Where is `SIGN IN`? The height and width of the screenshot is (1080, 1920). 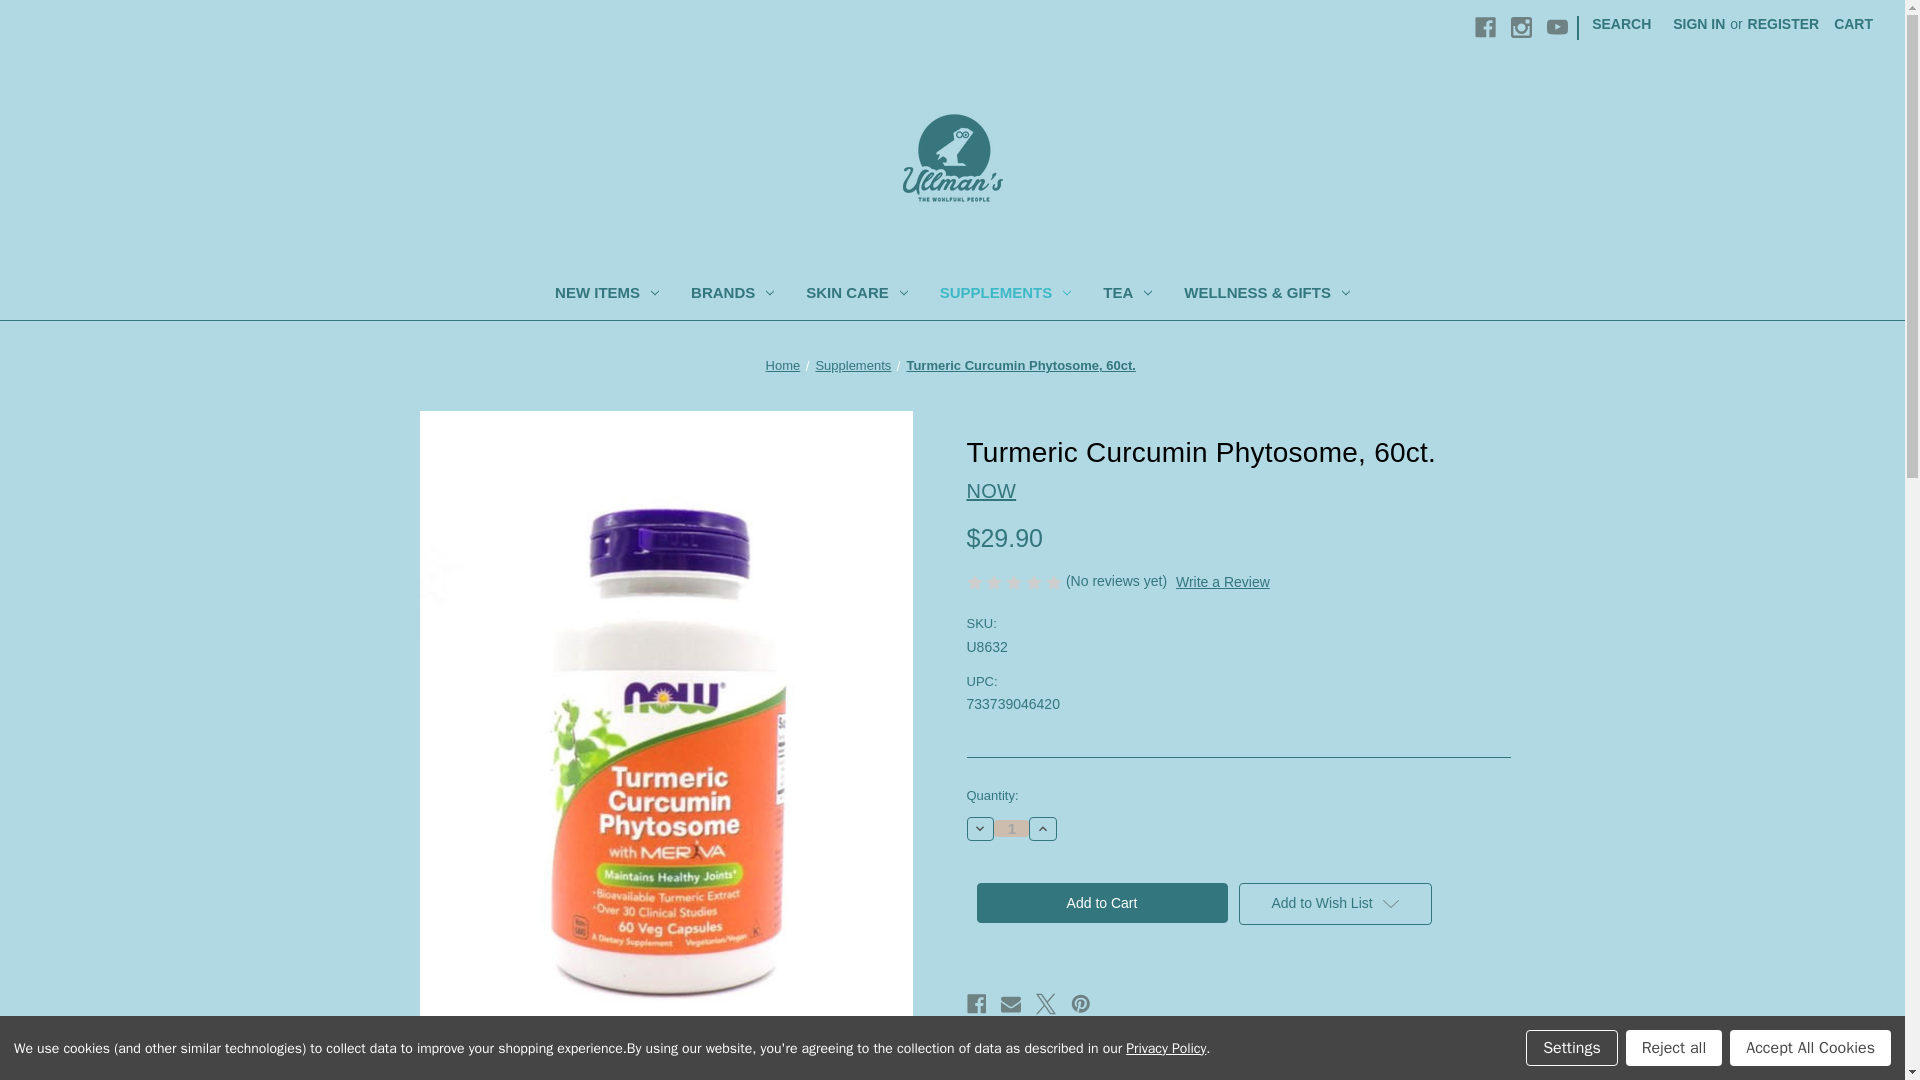
SIGN IN is located at coordinates (1698, 24).